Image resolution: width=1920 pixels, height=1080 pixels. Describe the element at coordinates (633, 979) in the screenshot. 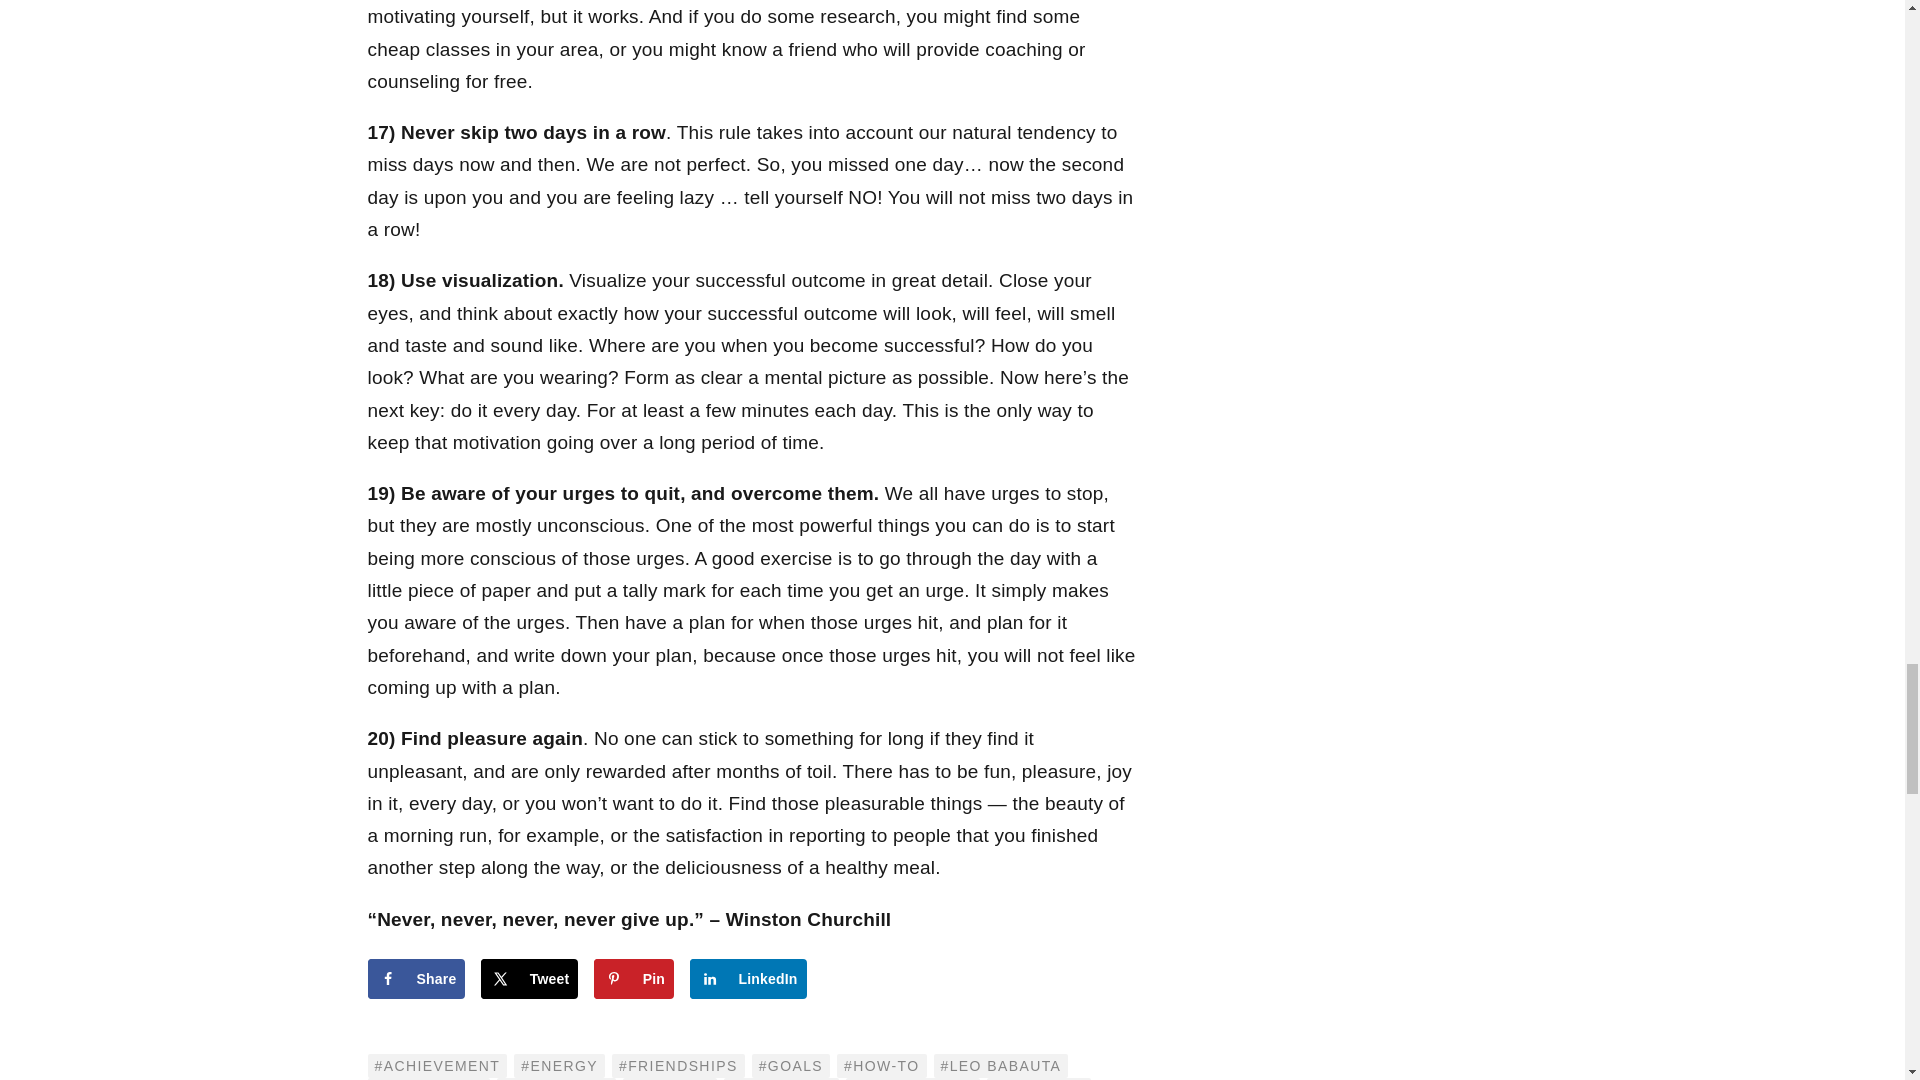

I see `Save to Pinterest` at that location.